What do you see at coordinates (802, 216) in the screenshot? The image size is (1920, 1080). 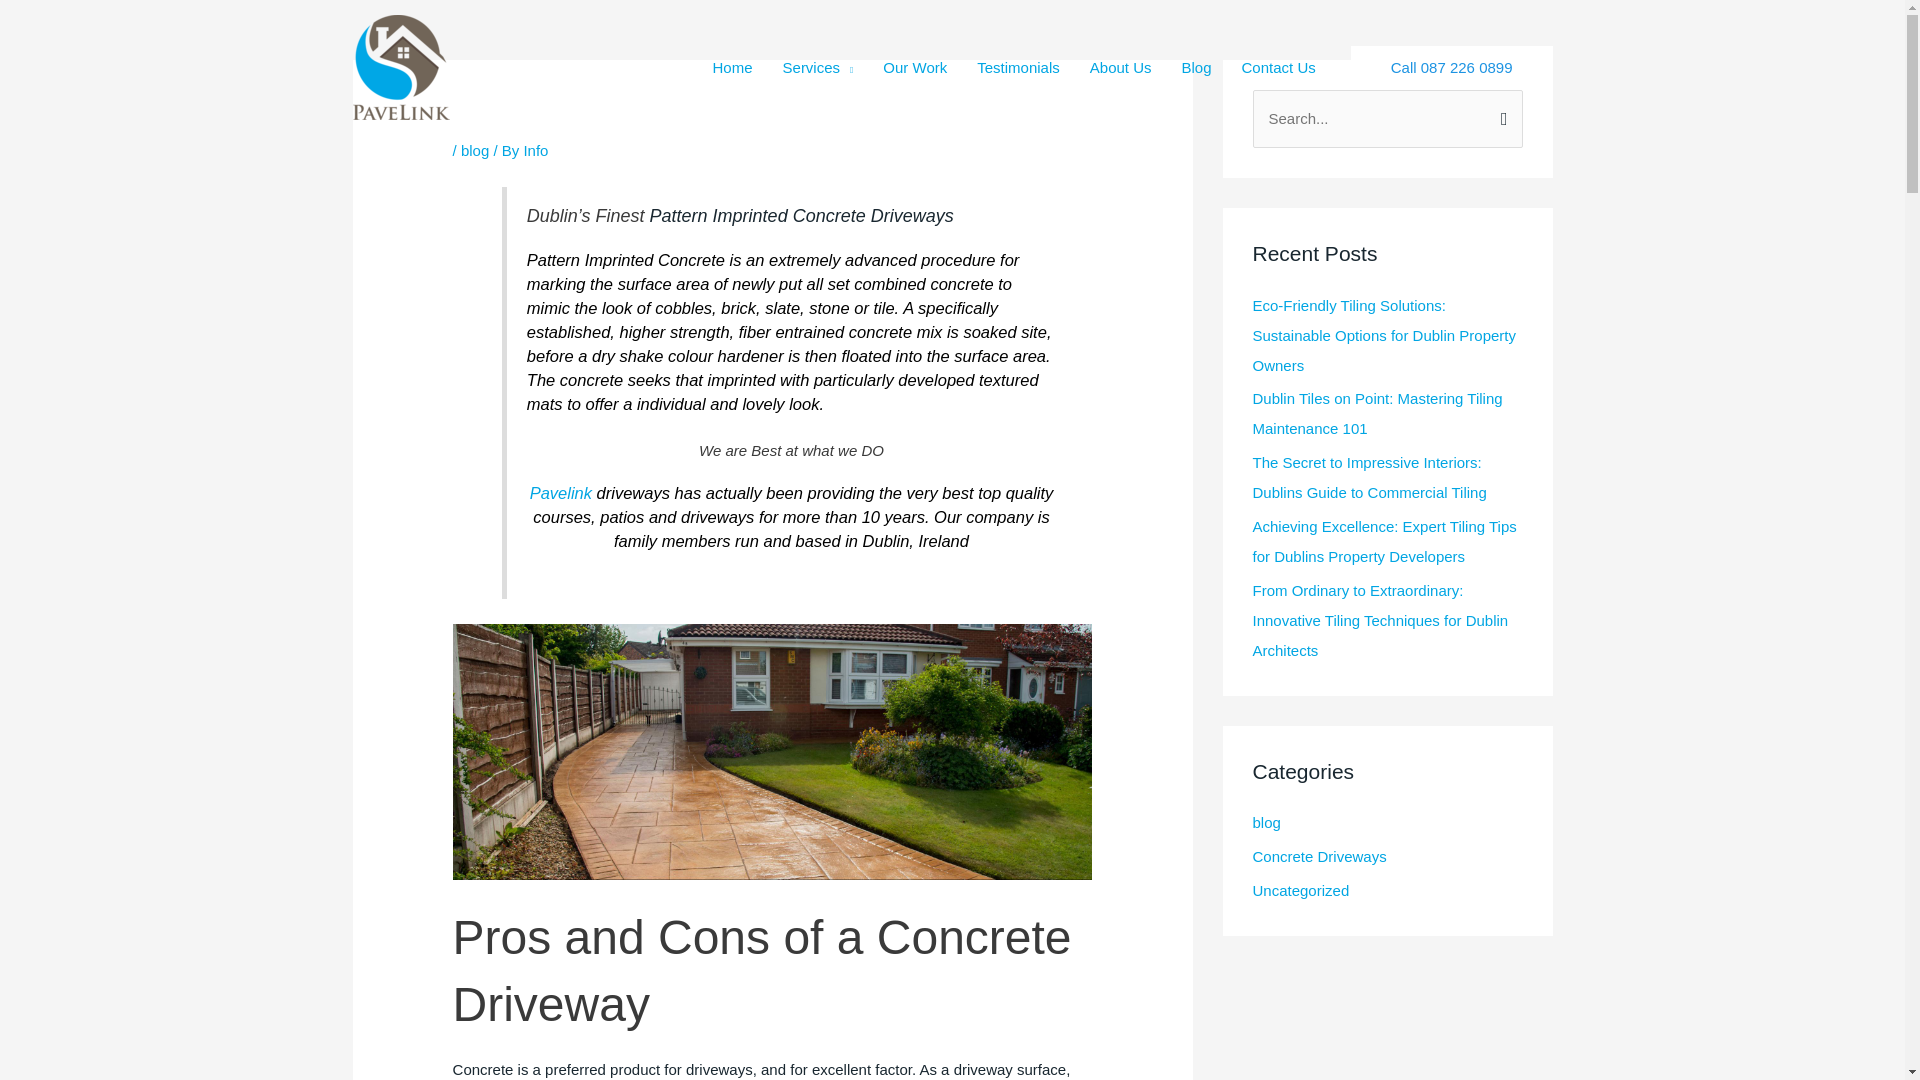 I see `Pattern Imprinted Concrete Driveways` at bounding box center [802, 216].